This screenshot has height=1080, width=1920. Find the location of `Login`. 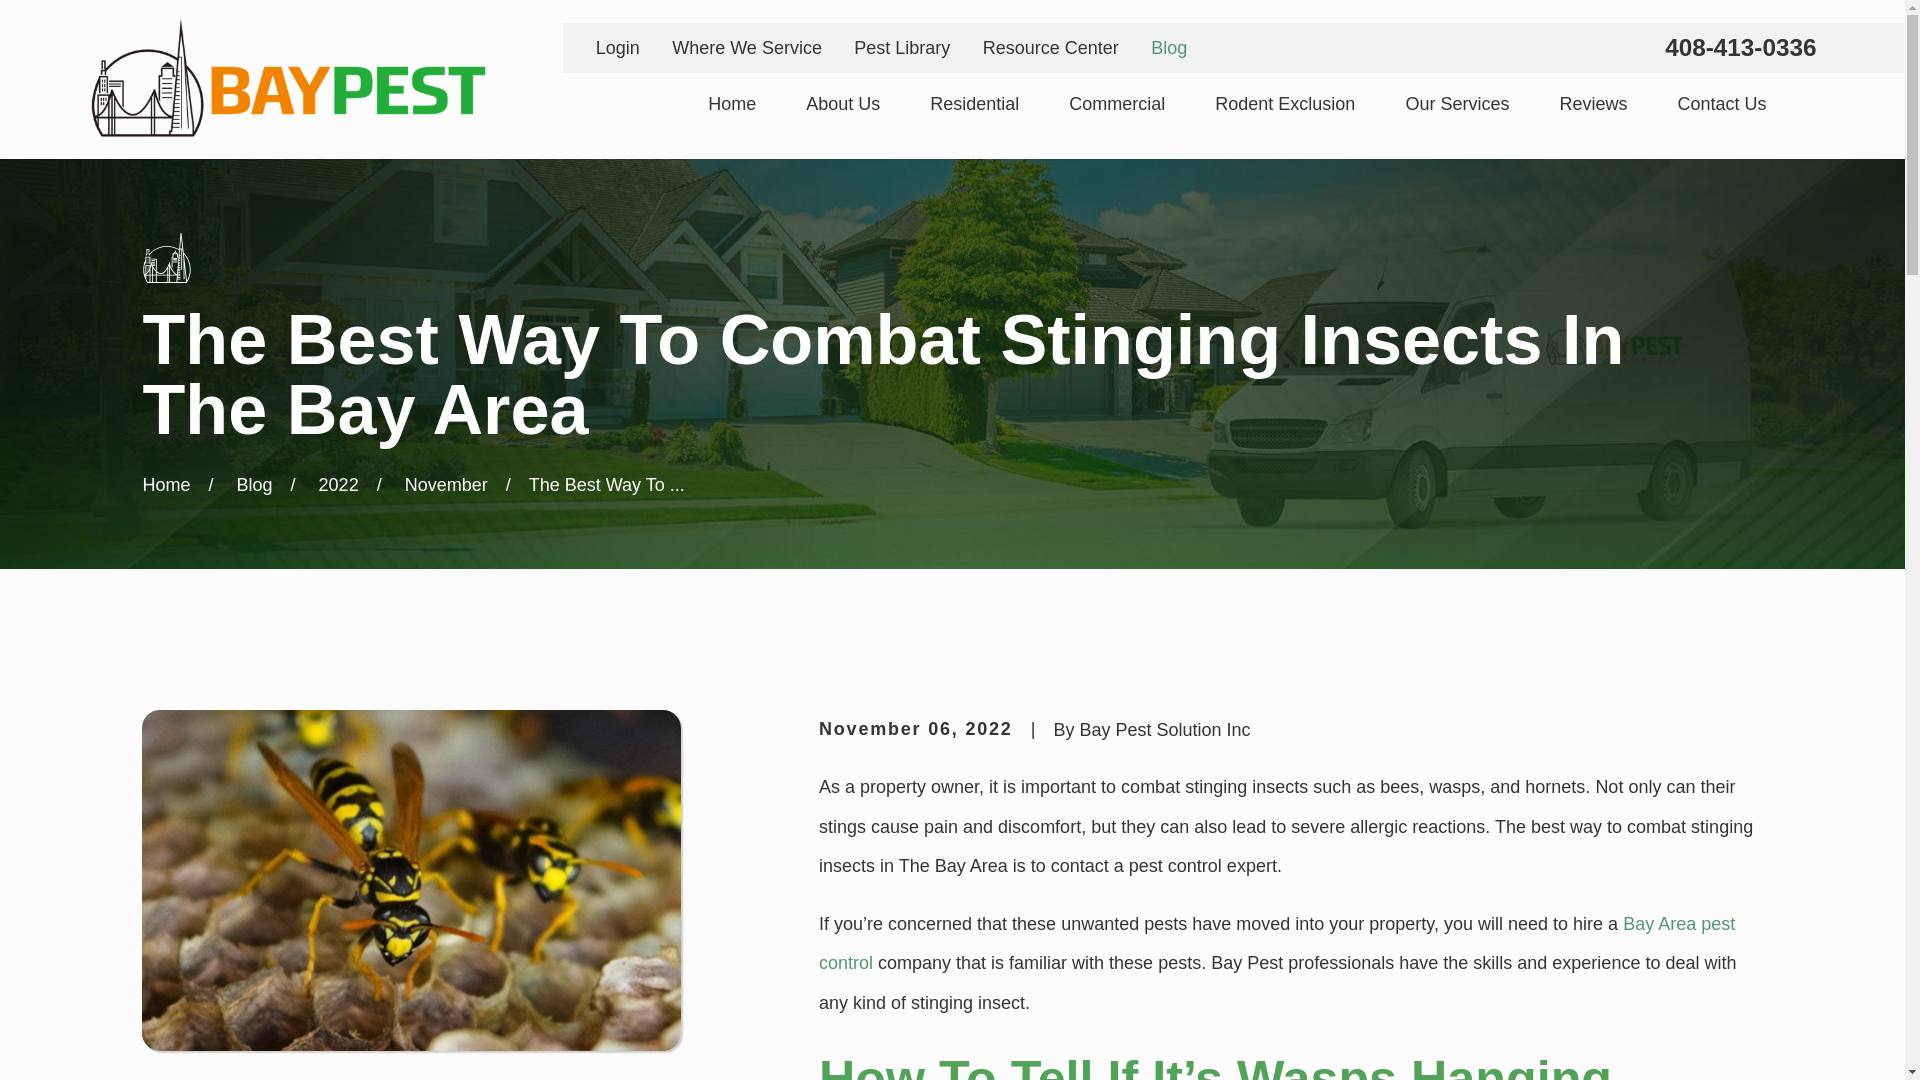

Login is located at coordinates (617, 48).